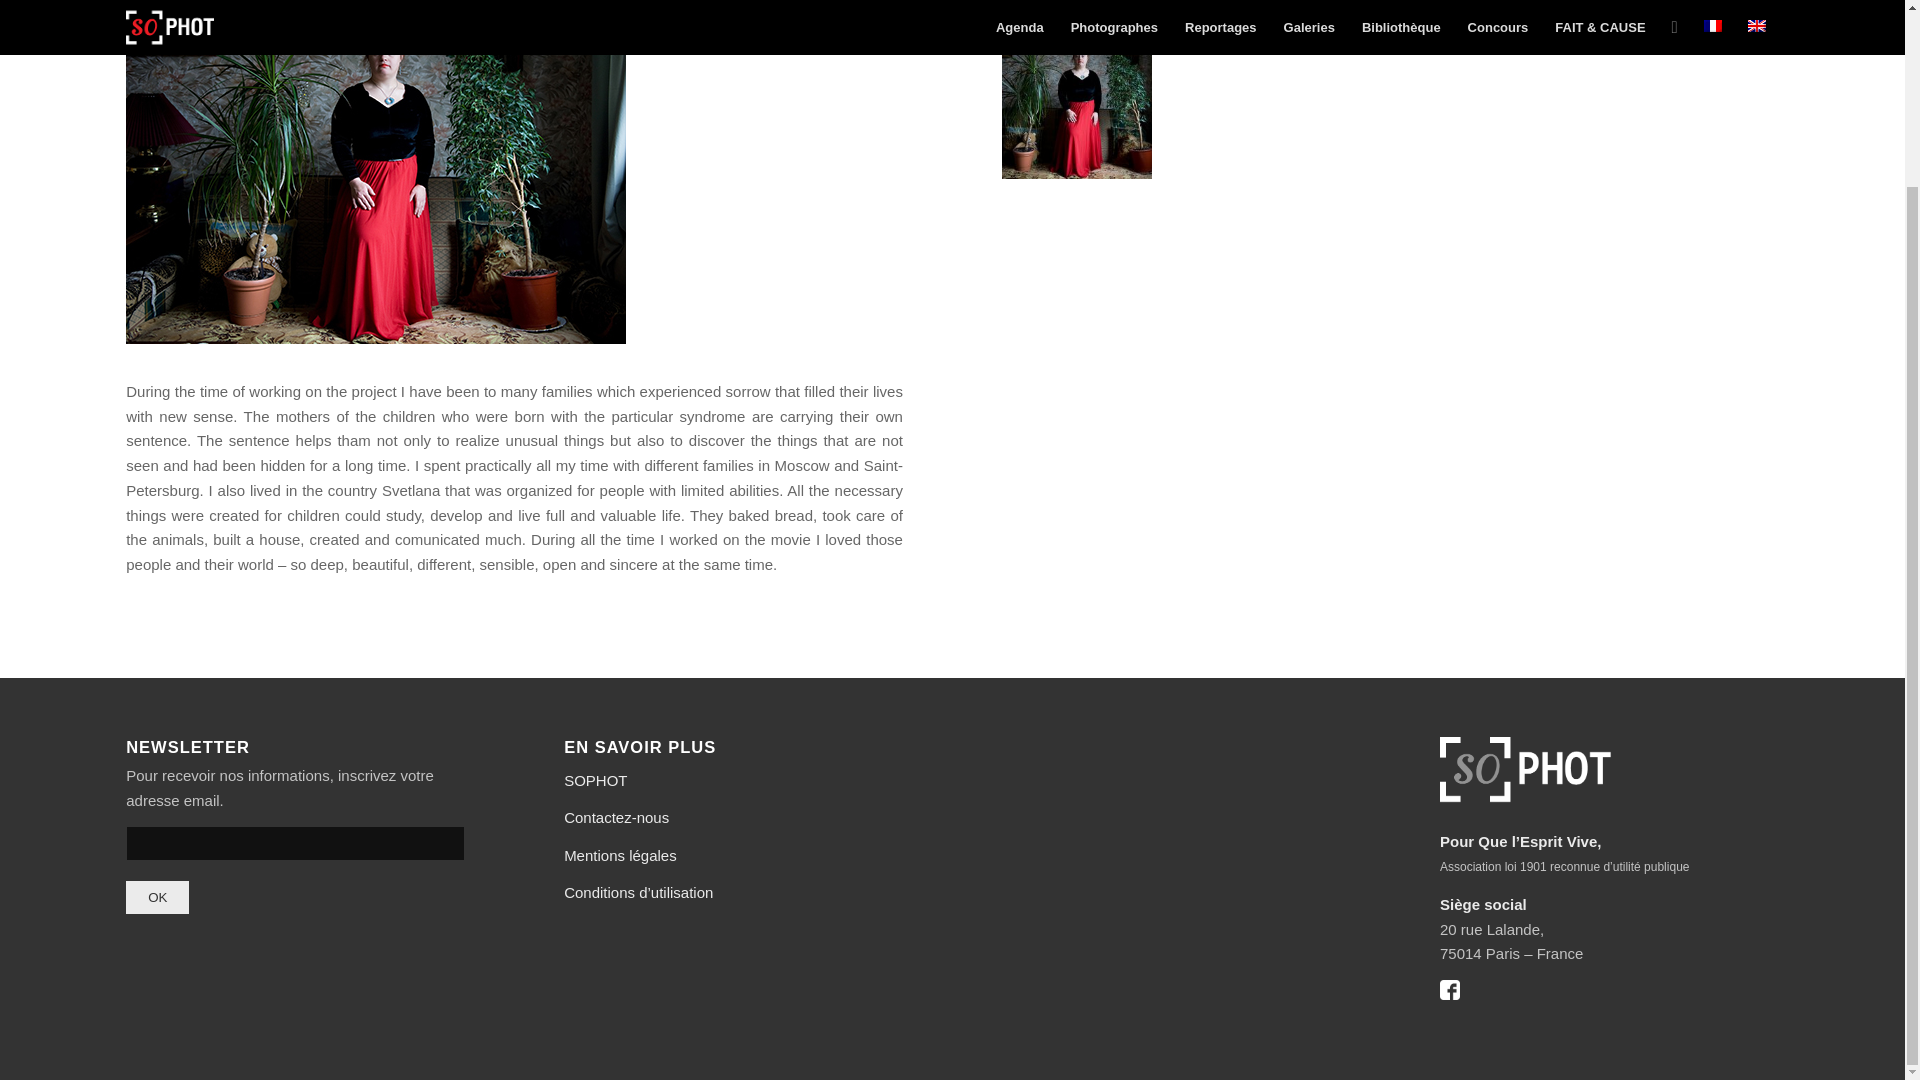 This screenshot has height=1080, width=1920. What do you see at coordinates (157, 897) in the screenshot?
I see `OK` at bounding box center [157, 897].